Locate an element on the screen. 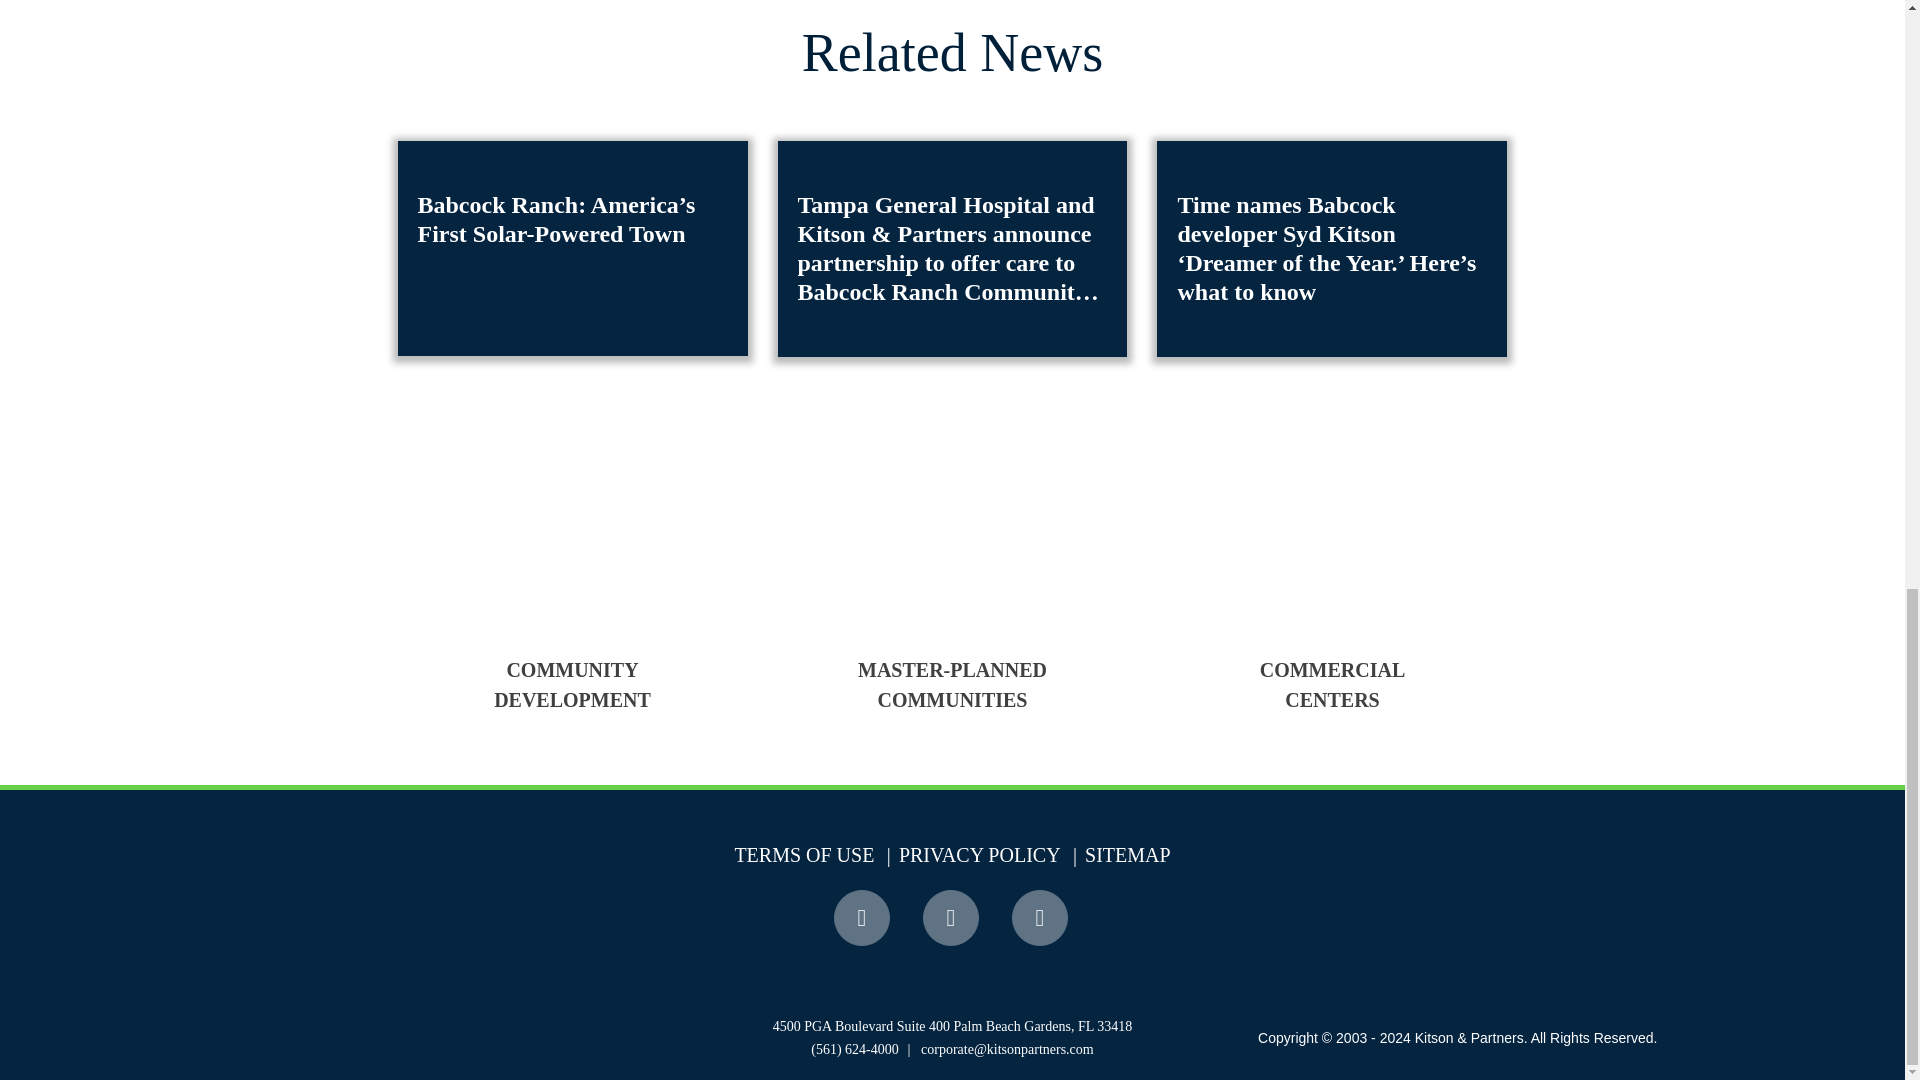 Image resolution: width=1920 pixels, height=1080 pixels. Facebook is located at coordinates (864, 918).